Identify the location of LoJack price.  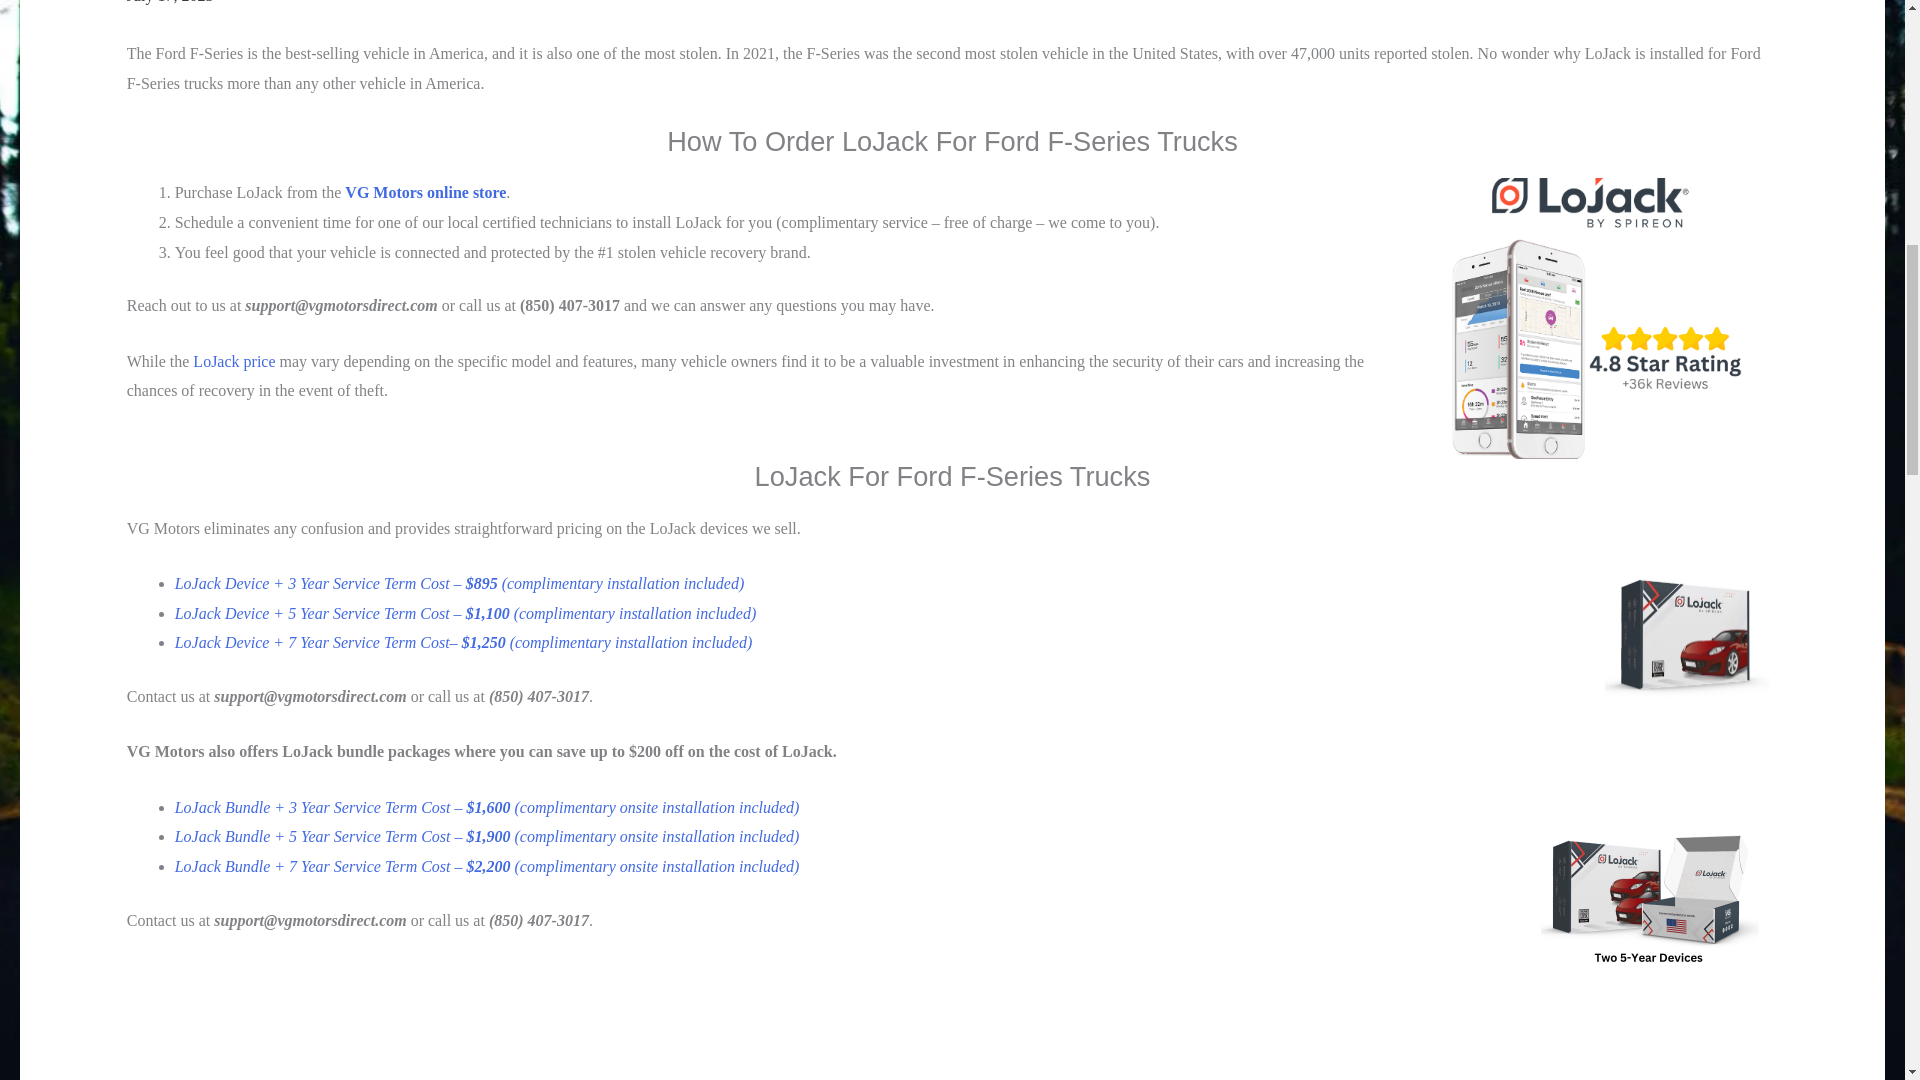
(234, 362).